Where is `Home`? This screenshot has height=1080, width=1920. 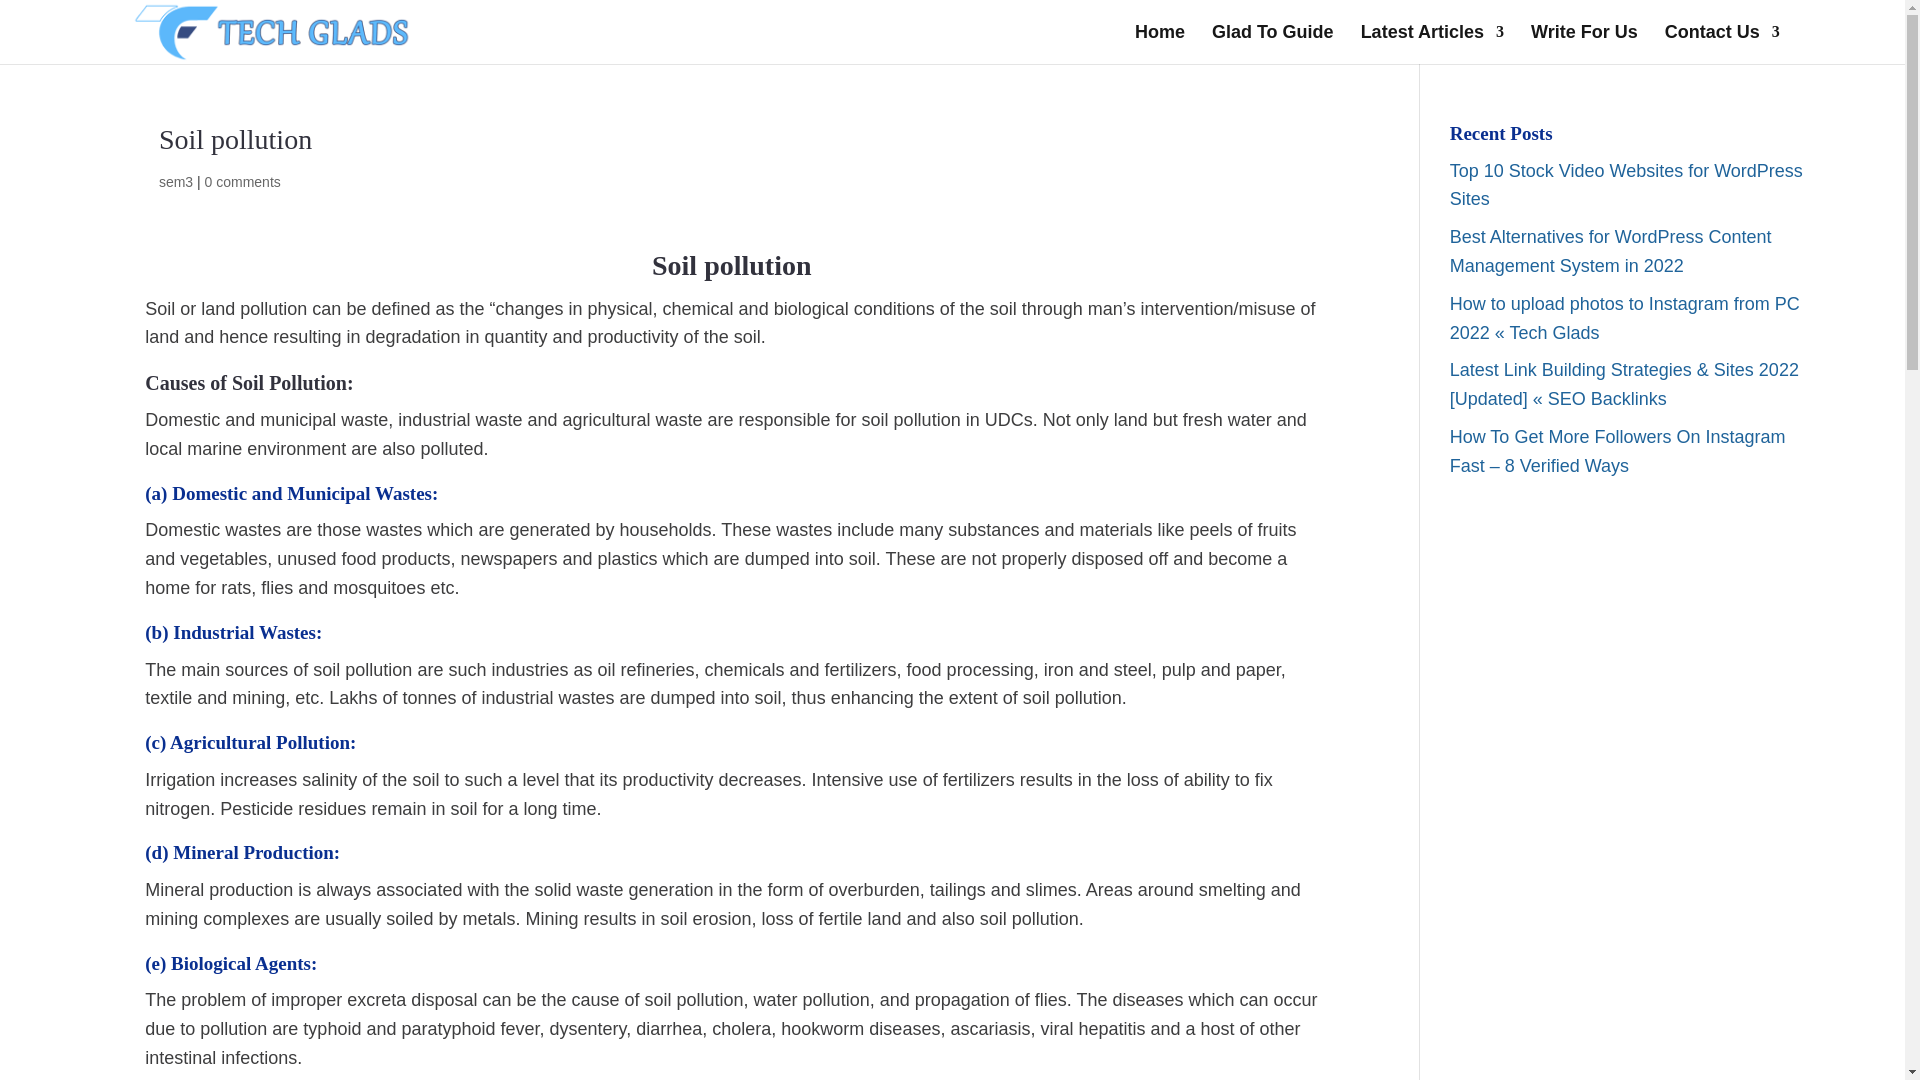
Home is located at coordinates (1159, 44).